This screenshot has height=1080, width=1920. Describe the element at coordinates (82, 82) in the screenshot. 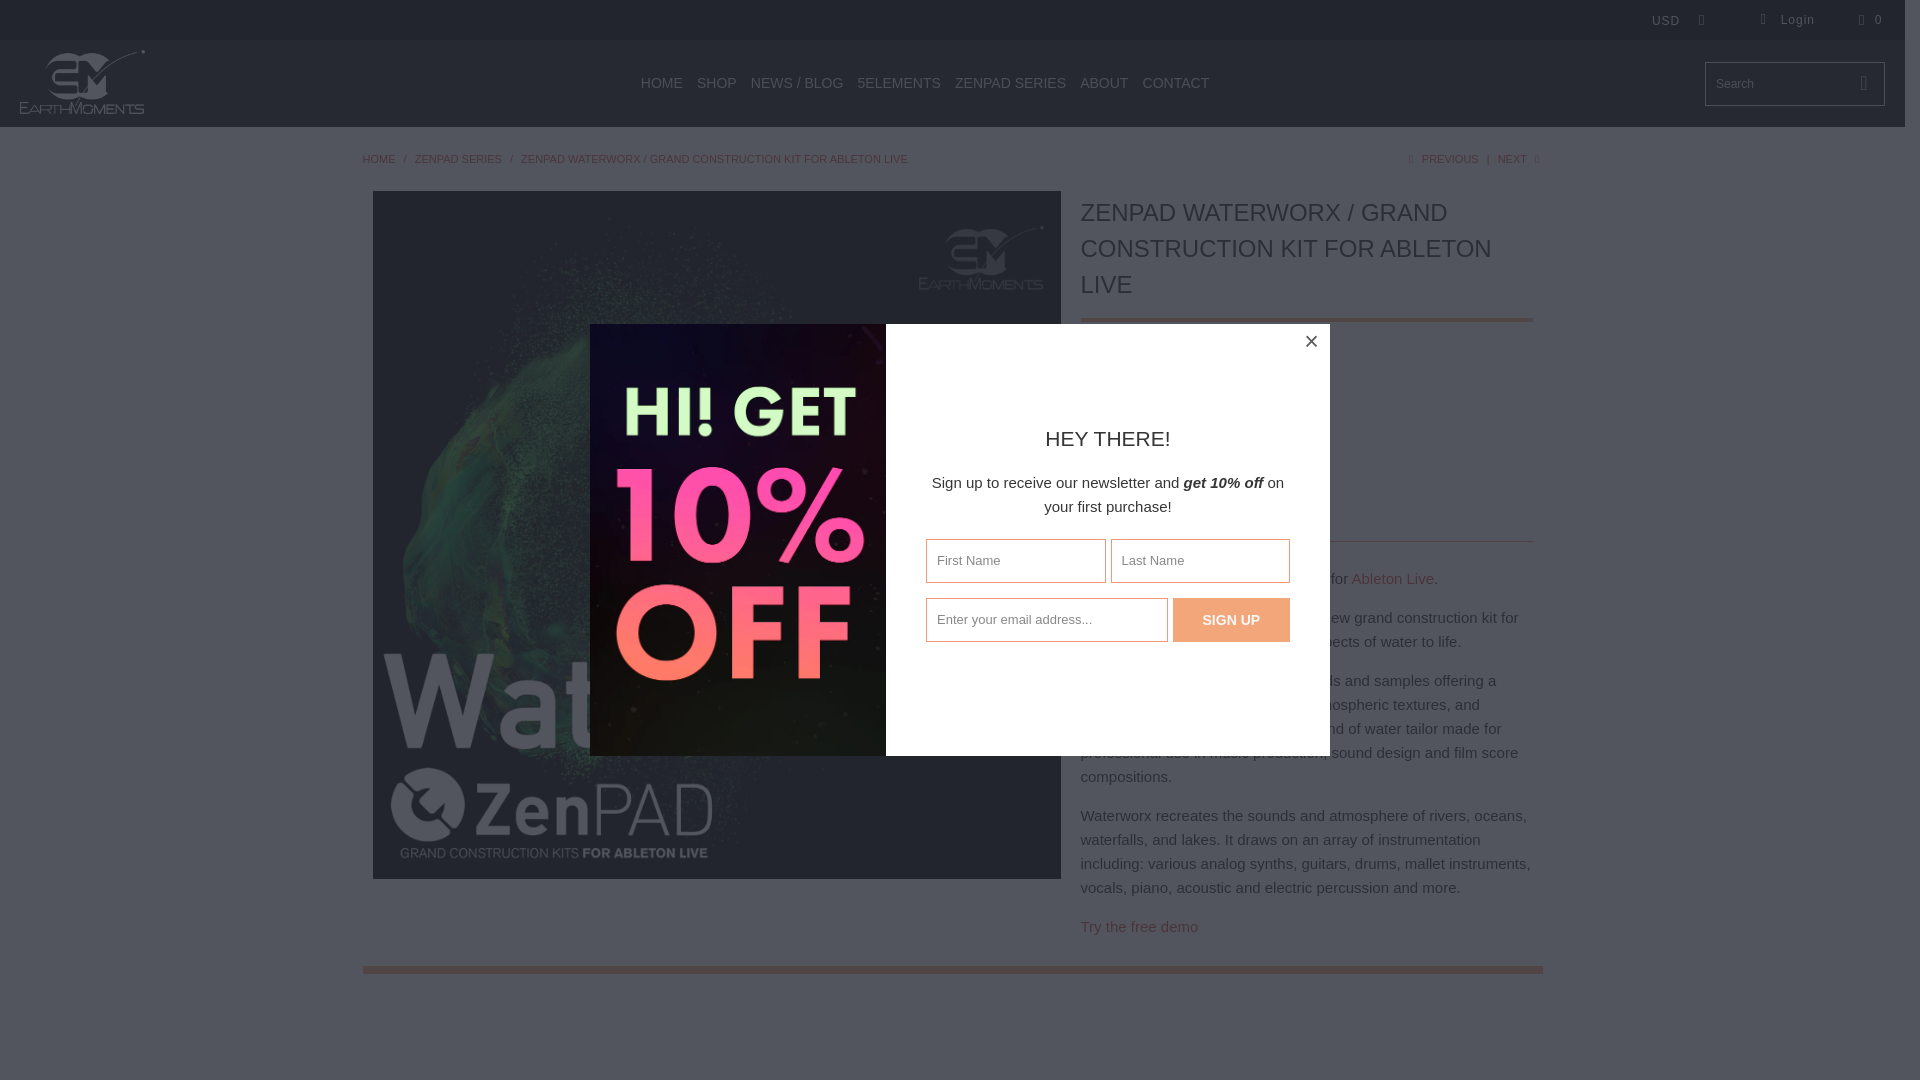

I see `EarthMoments` at that location.